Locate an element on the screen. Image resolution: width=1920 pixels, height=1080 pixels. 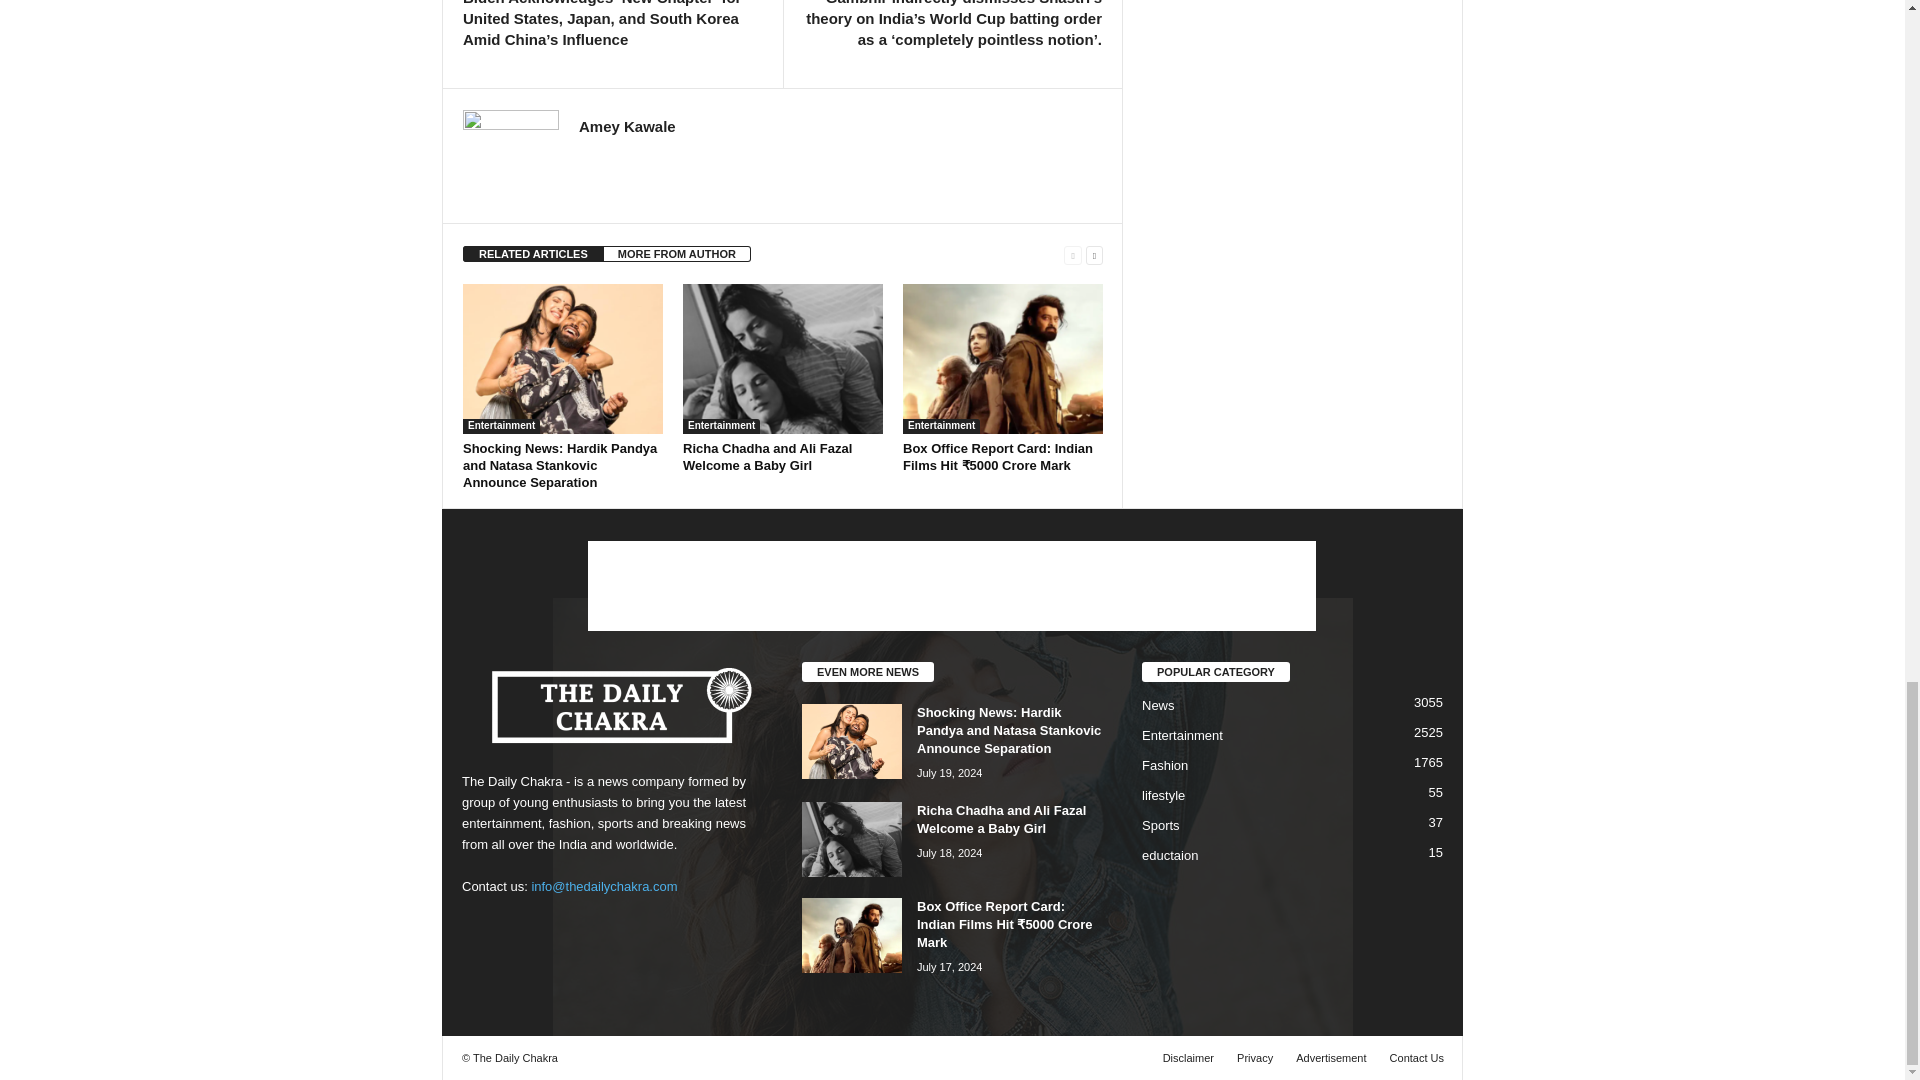
Richa Chadha and Ali Fazal Welcome a Baby Girl is located at coordinates (783, 359).